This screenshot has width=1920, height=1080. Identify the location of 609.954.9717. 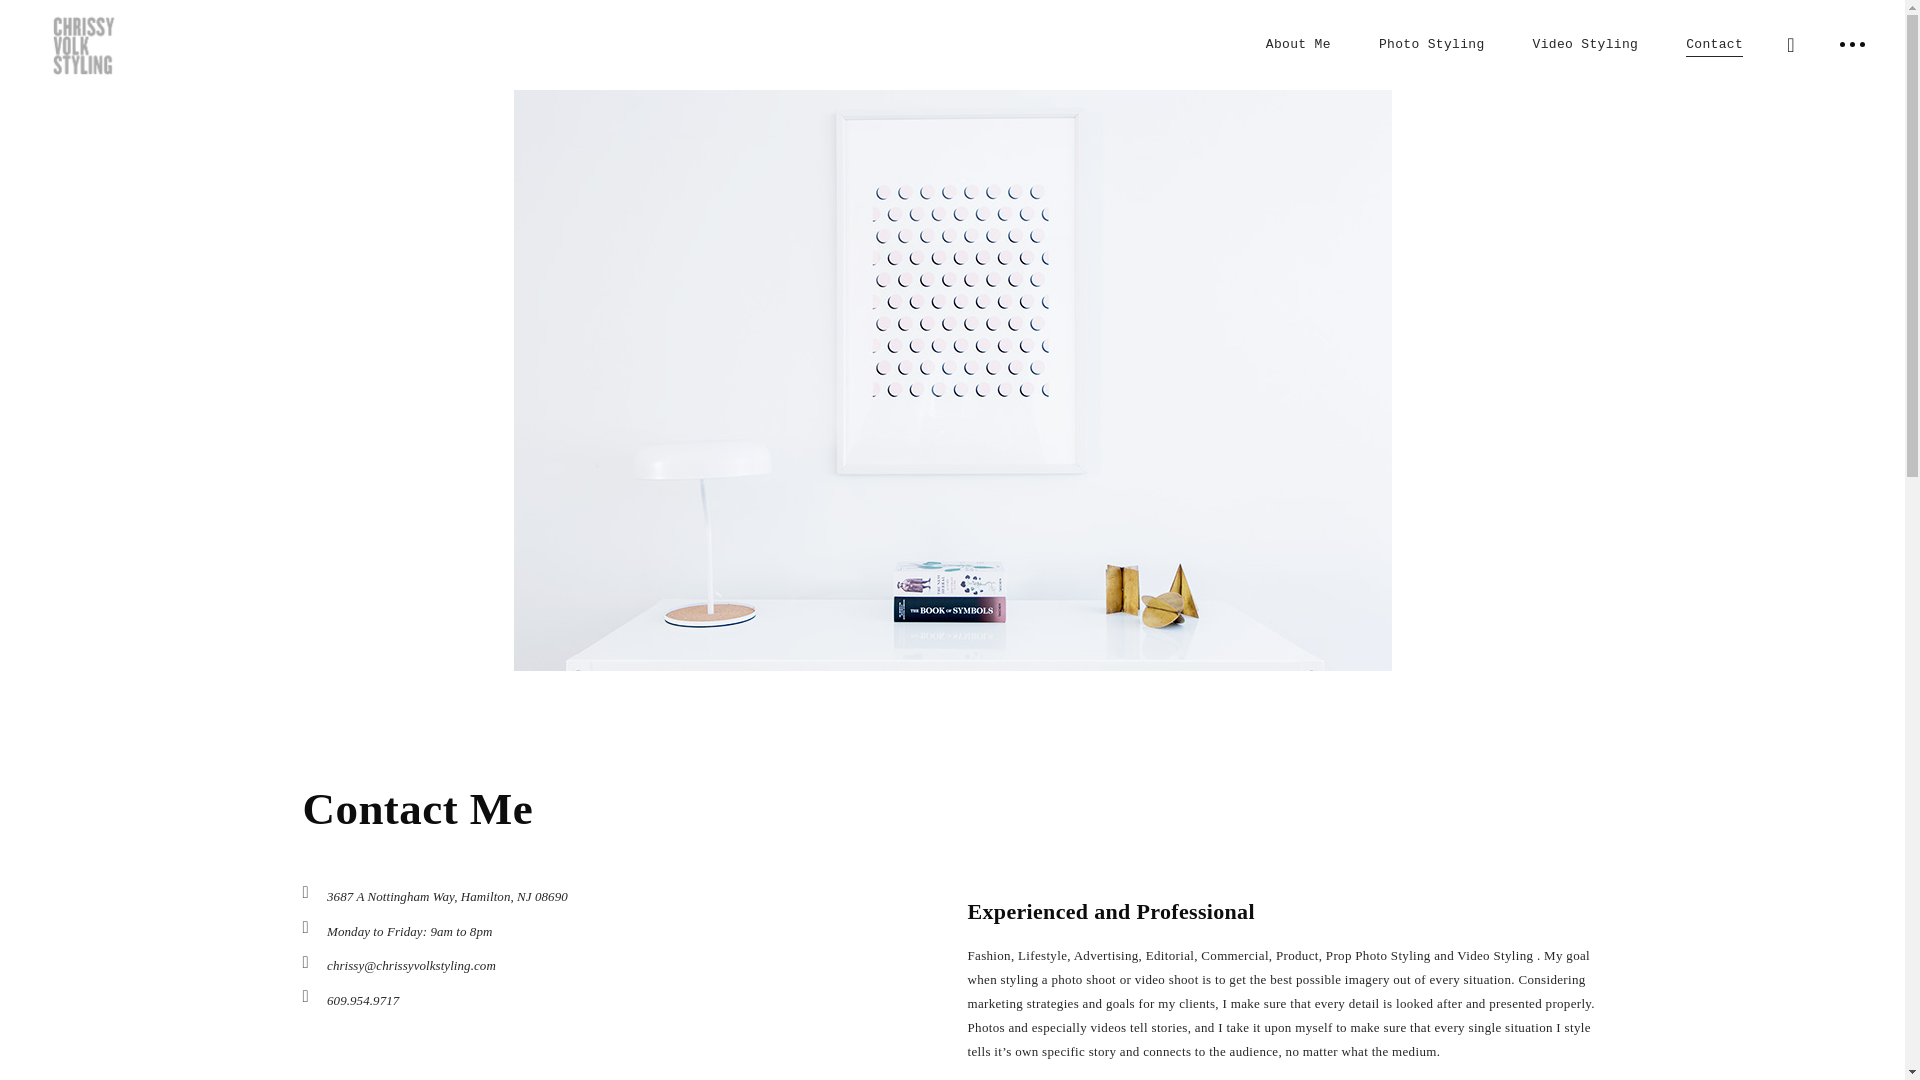
(362, 1000).